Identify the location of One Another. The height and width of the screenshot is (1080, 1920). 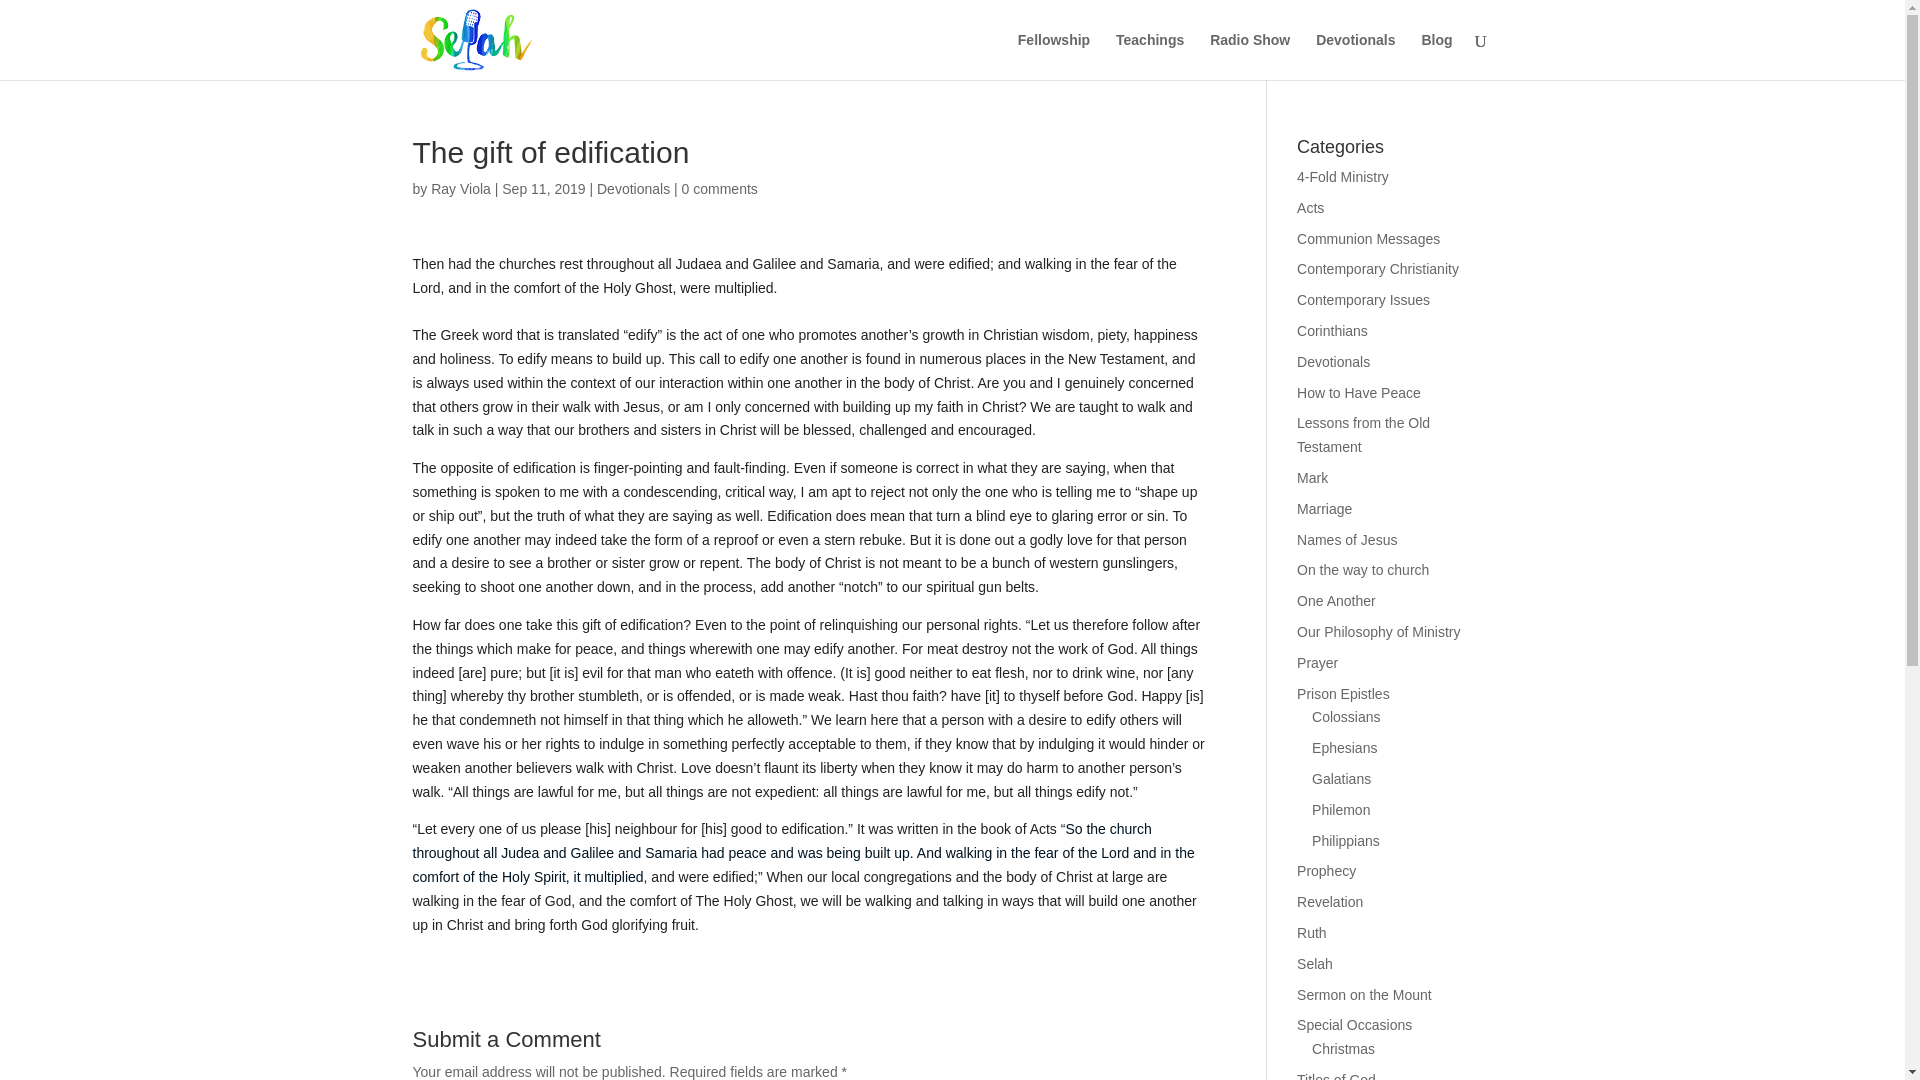
(1336, 600).